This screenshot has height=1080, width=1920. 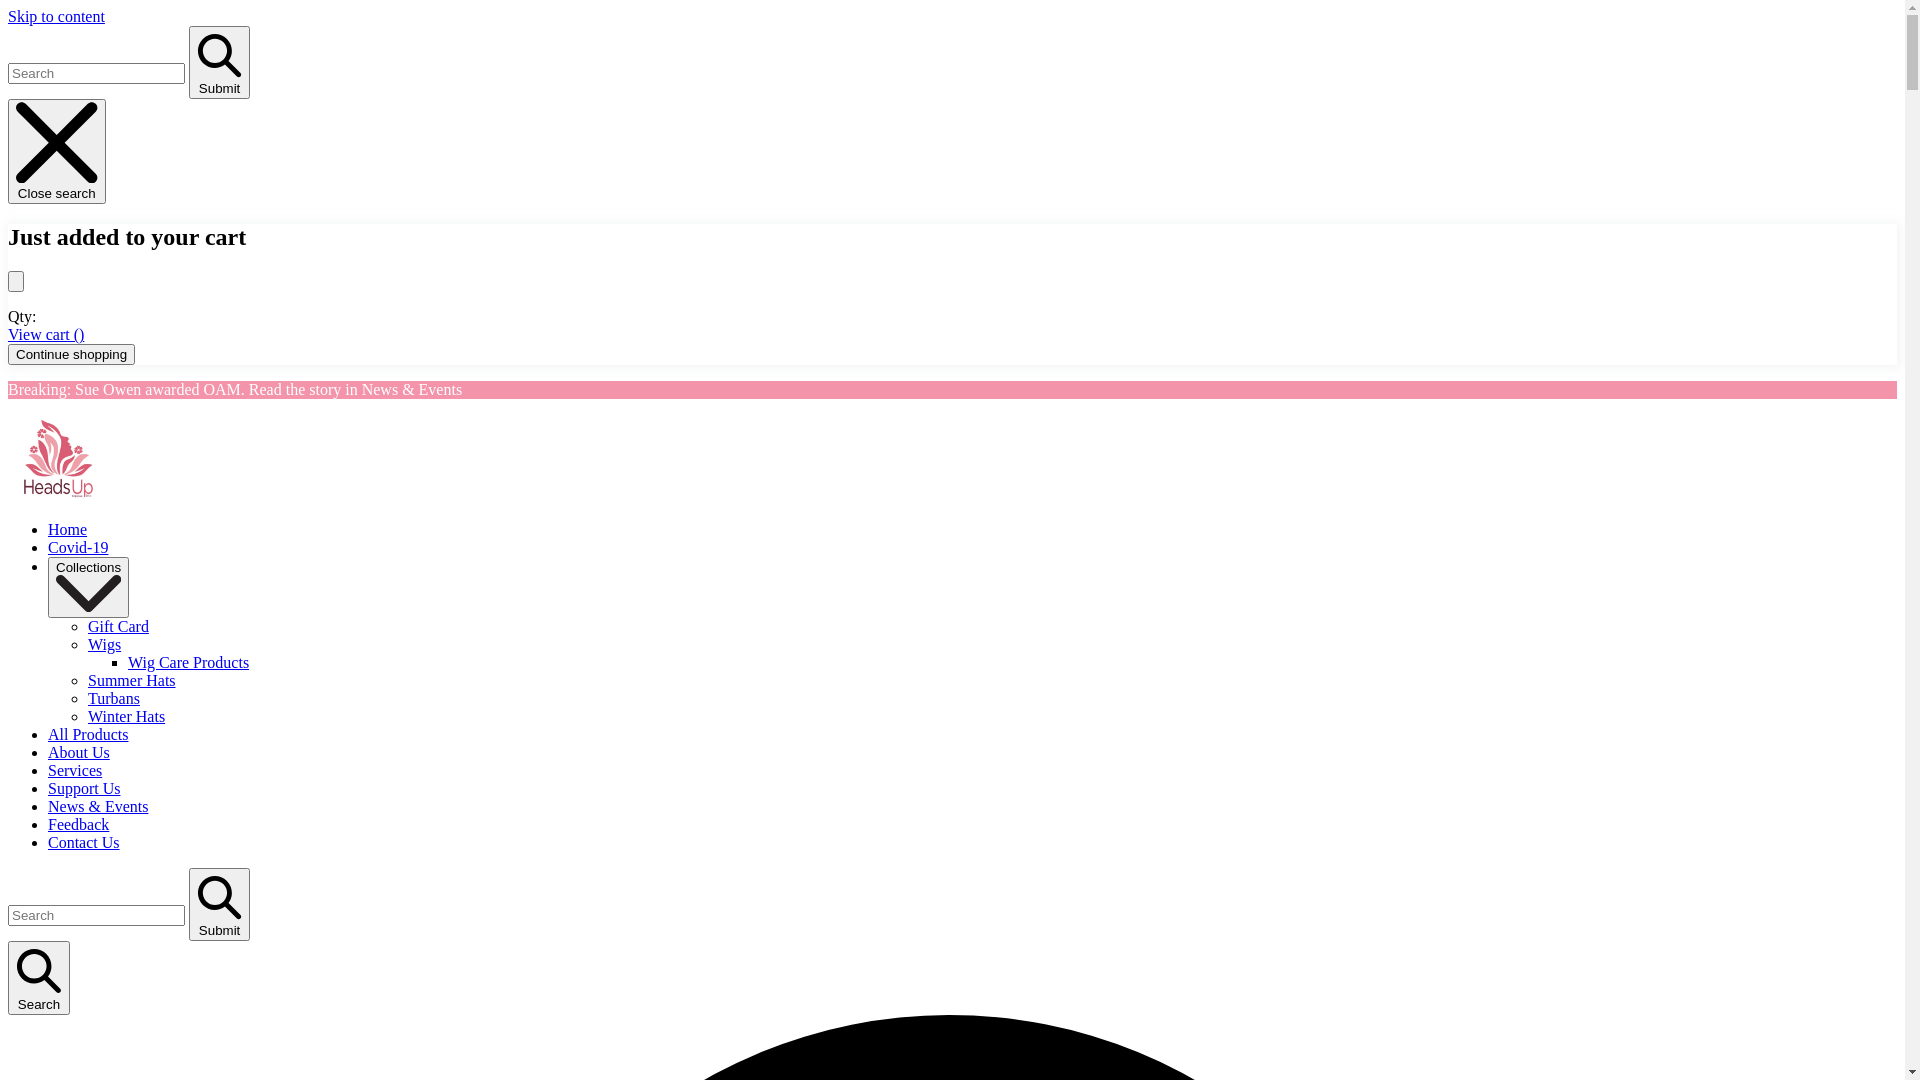 I want to click on All Products, so click(x=88, y=734).